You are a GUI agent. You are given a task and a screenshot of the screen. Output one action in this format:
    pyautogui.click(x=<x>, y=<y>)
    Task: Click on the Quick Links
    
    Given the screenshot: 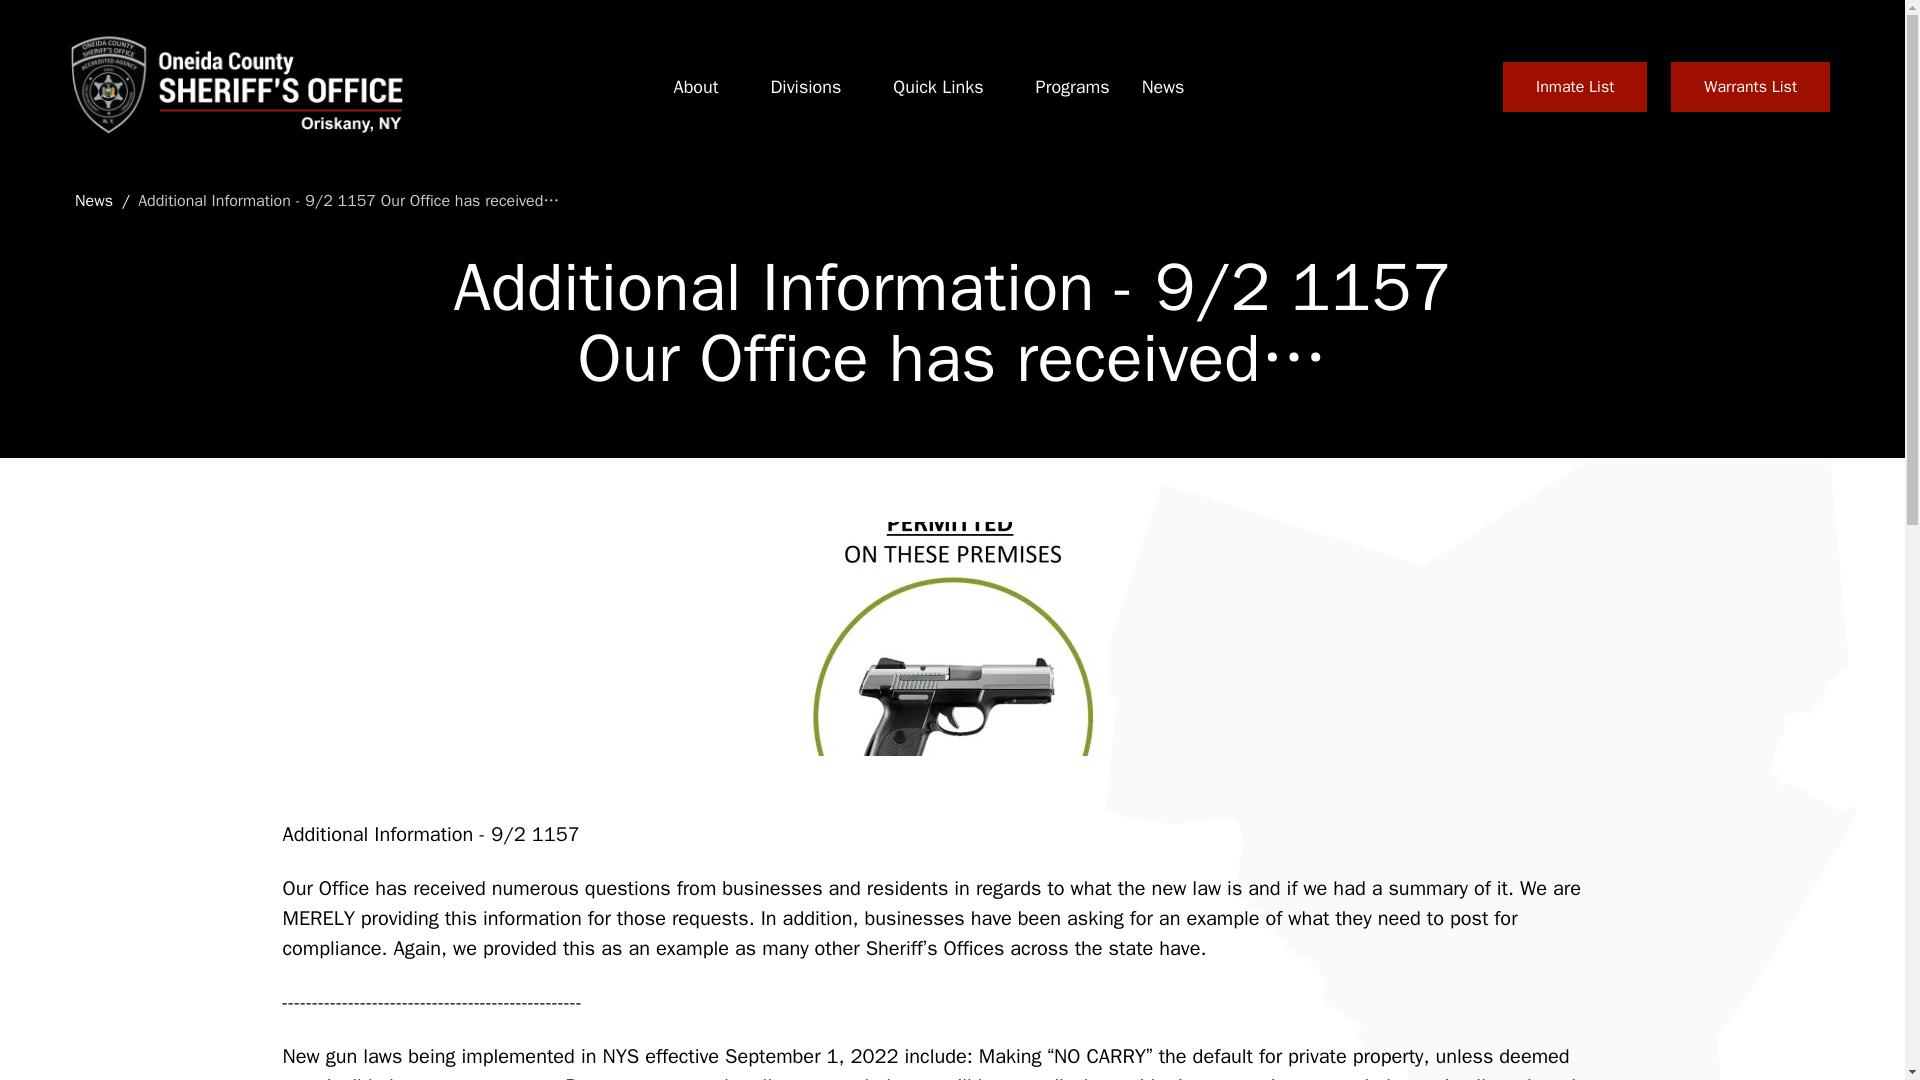 What is the action you would take?
    pyautogui.click(x=938, y=87)
    